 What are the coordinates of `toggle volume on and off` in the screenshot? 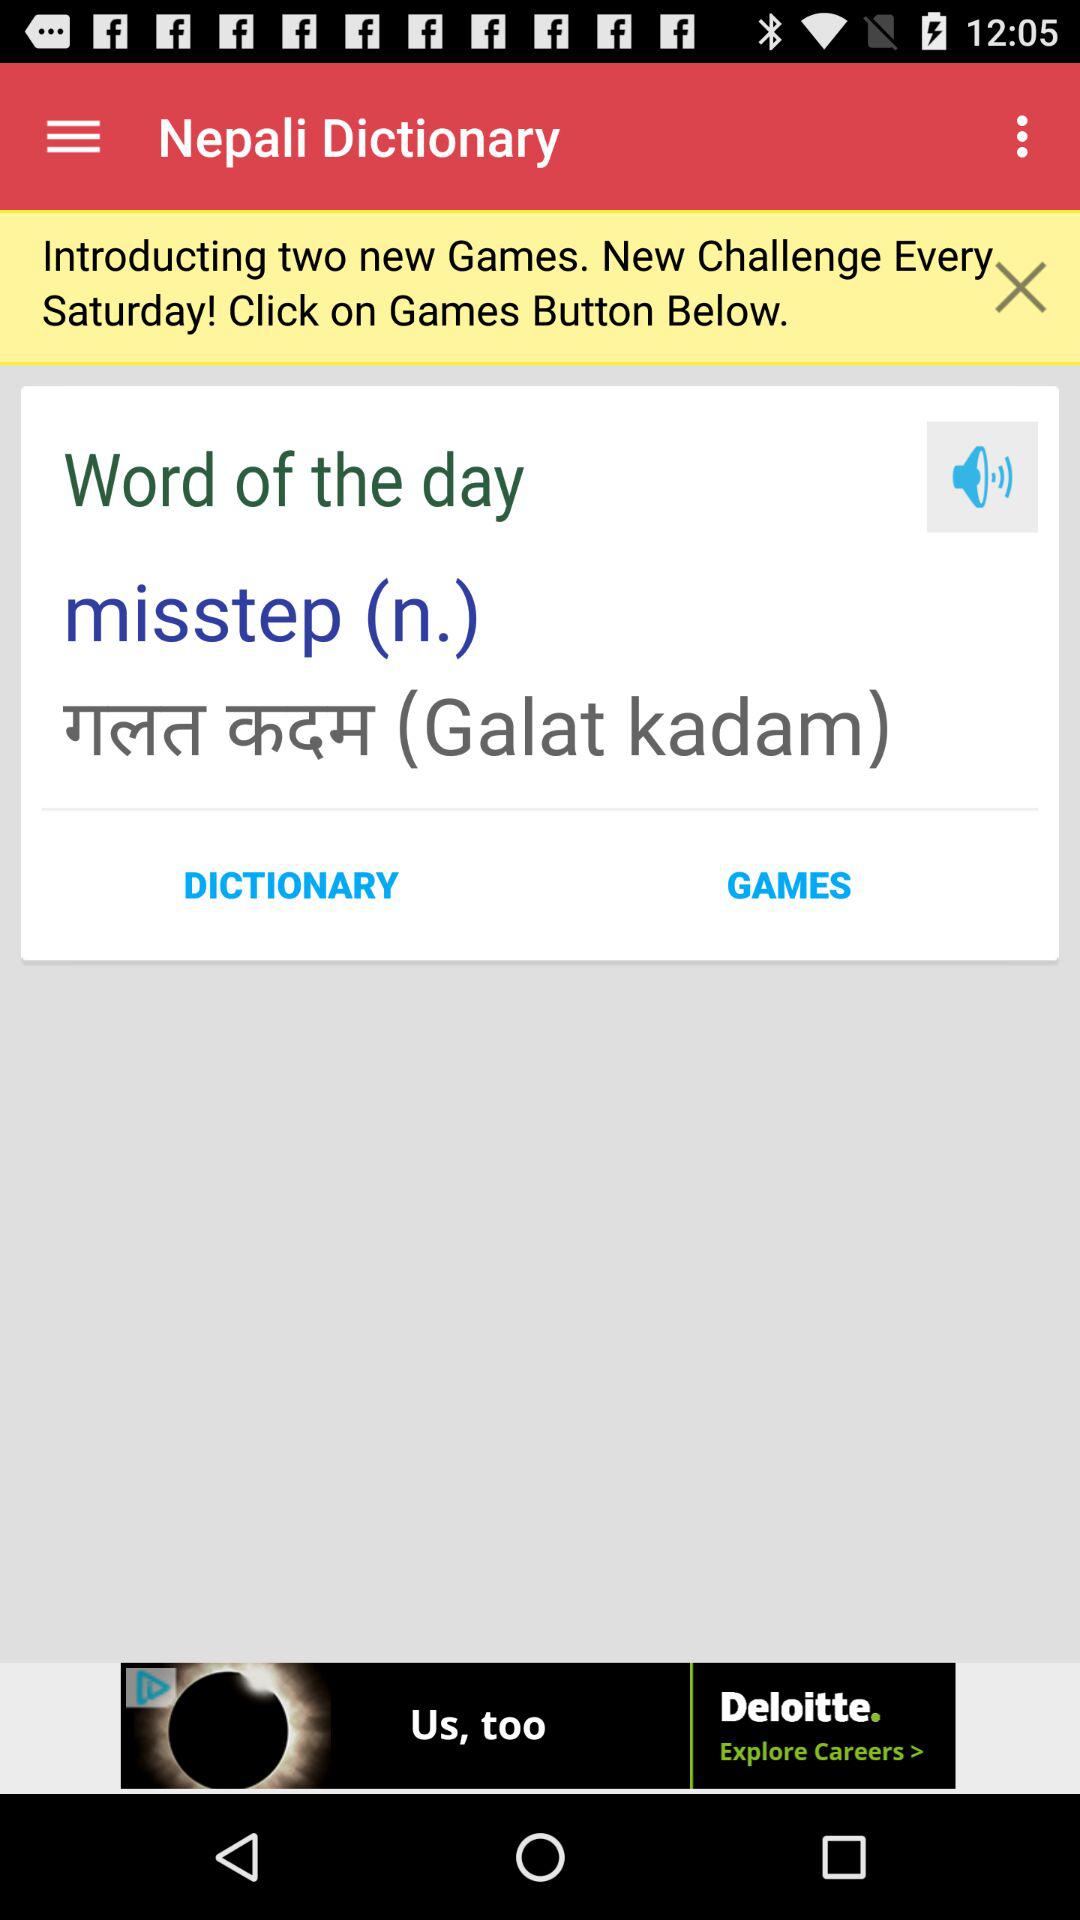 It's located at (982, 476).